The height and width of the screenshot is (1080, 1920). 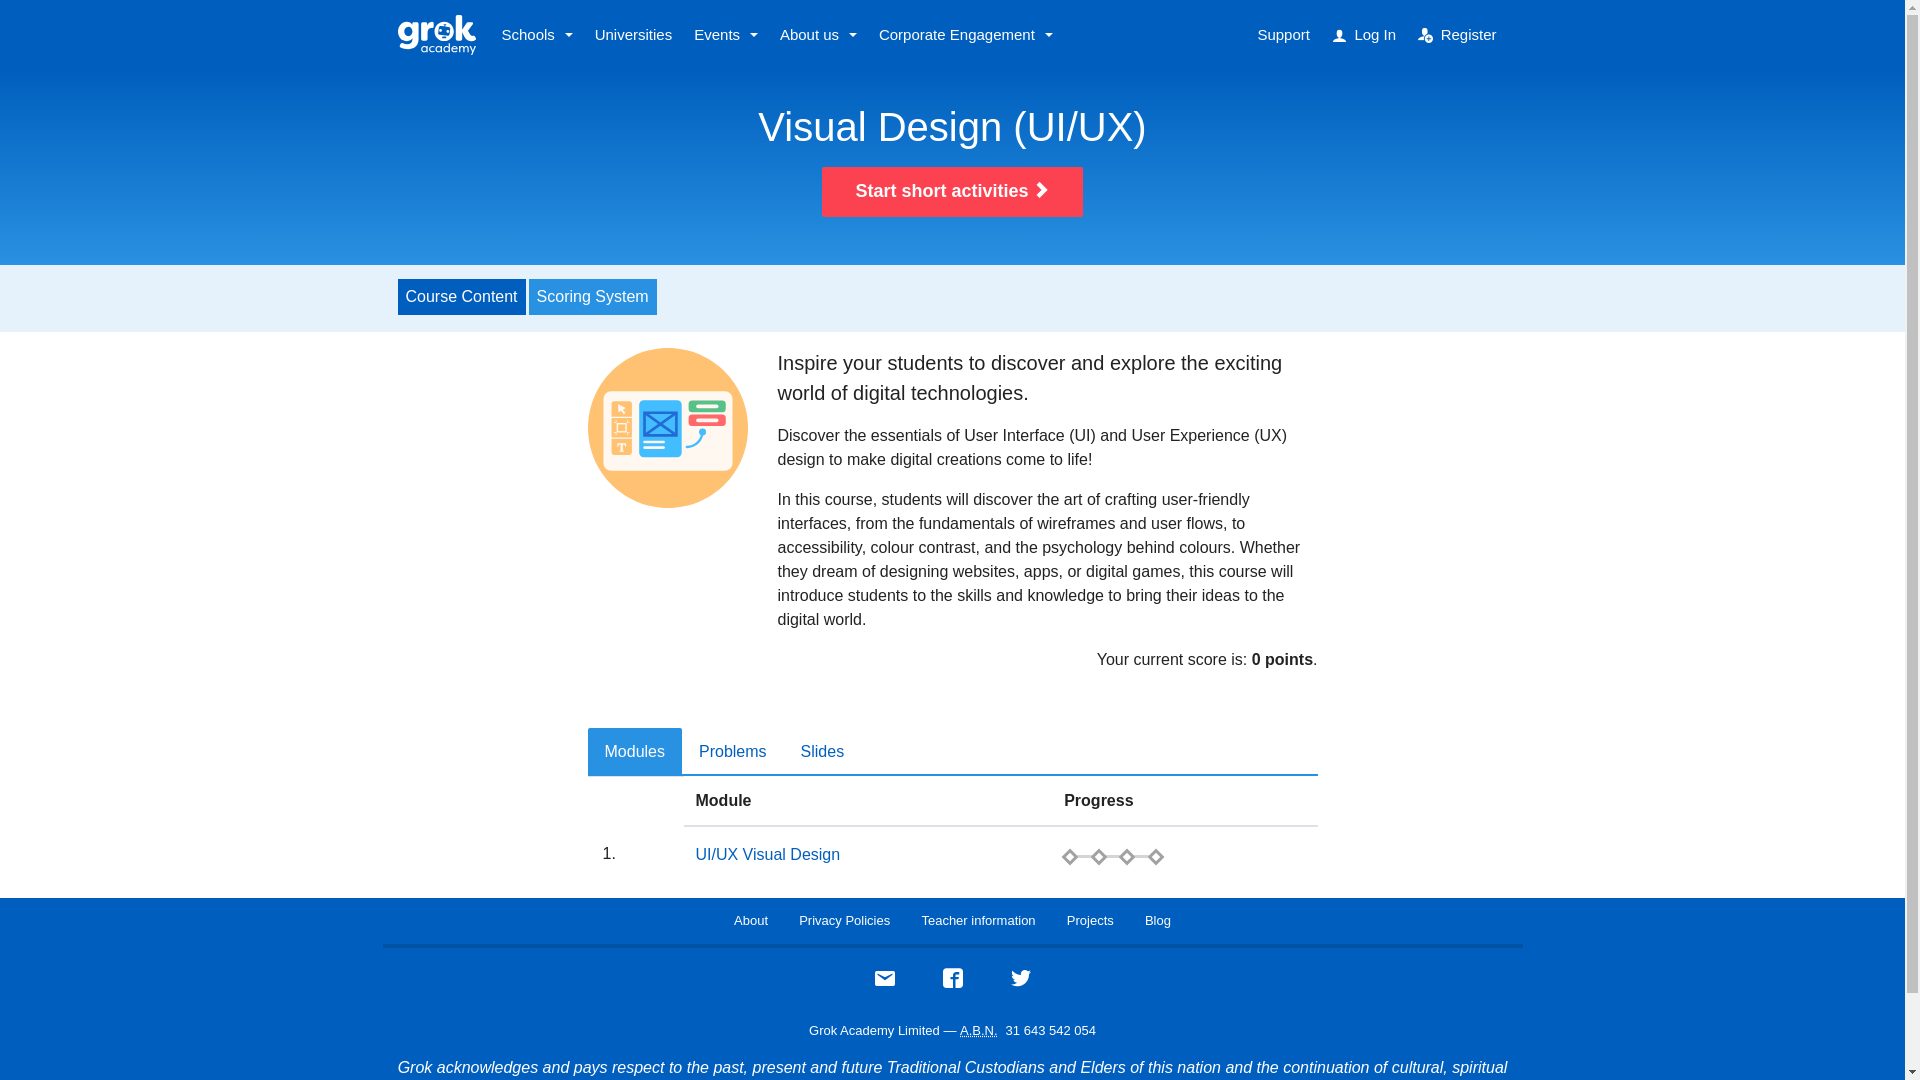 What do you see at coordinates (979, 1030) in the screenshot?
I see `Australian Business Number` at bounding box center [979, 1030].